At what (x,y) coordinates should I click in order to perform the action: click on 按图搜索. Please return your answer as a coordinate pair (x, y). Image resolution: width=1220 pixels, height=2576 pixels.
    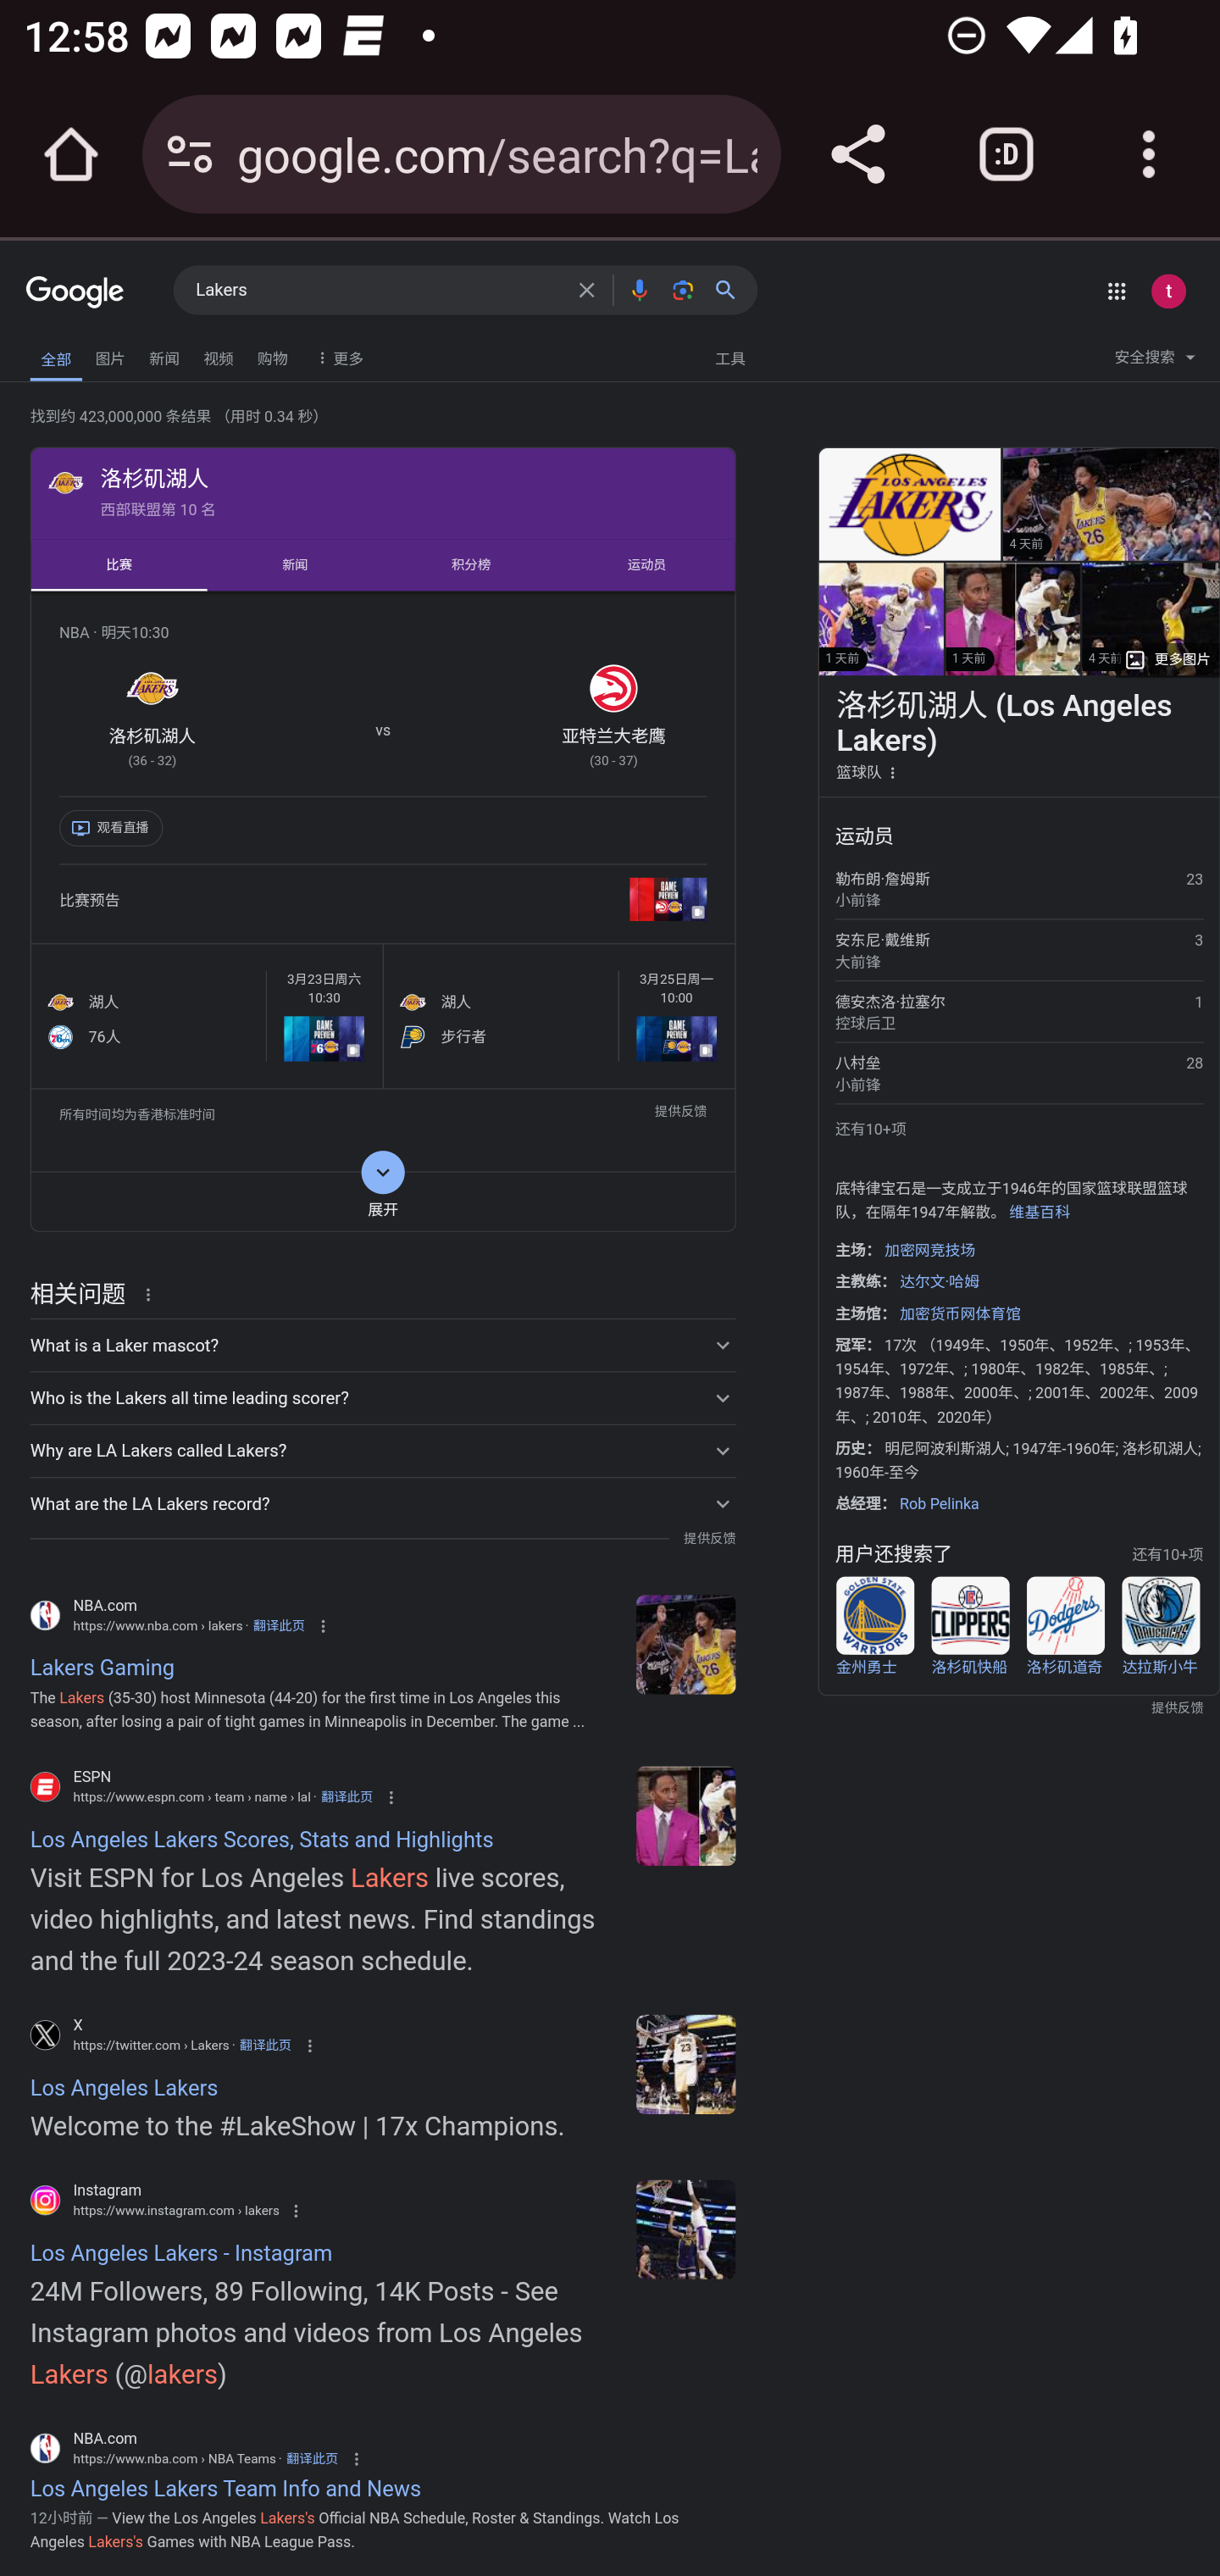
    Looking at the image, I should click on (683, 290).